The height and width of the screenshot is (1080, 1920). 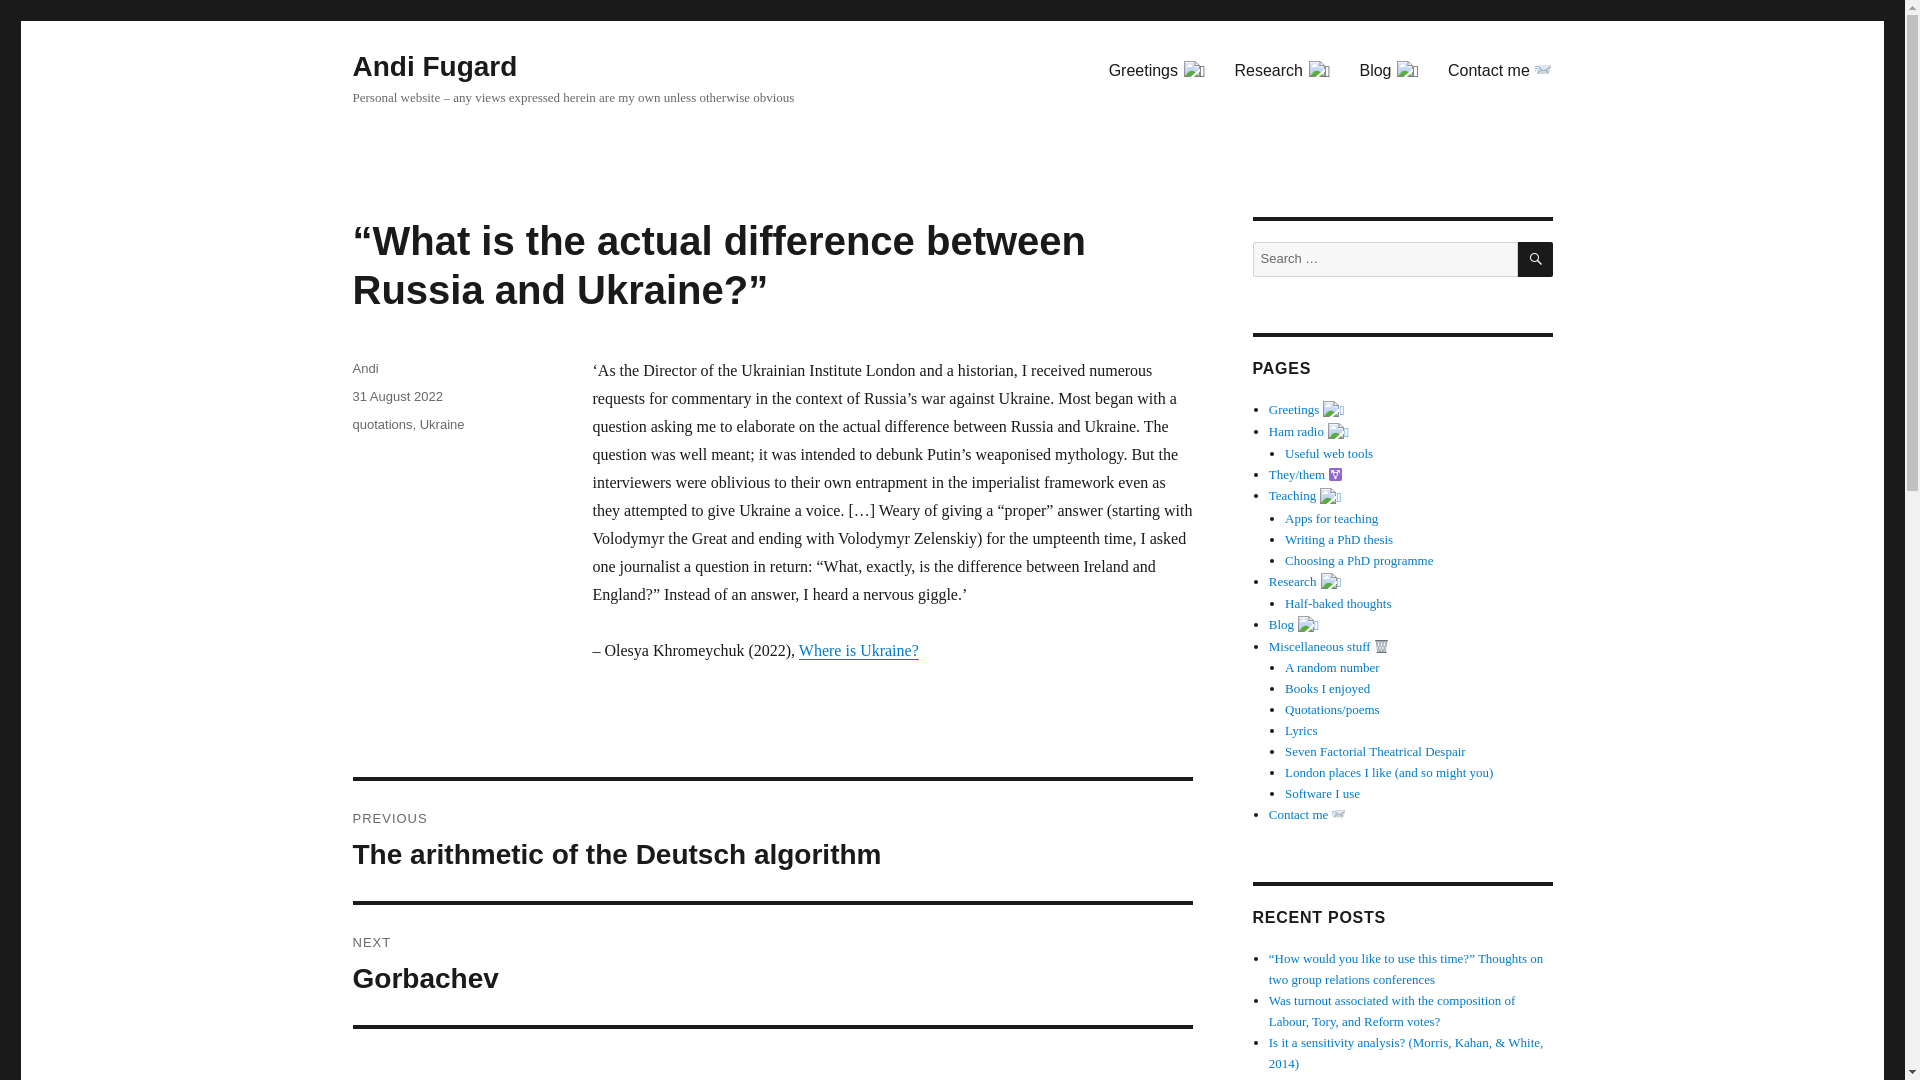 I want to click on Contact me, so click(x=442, y=424).